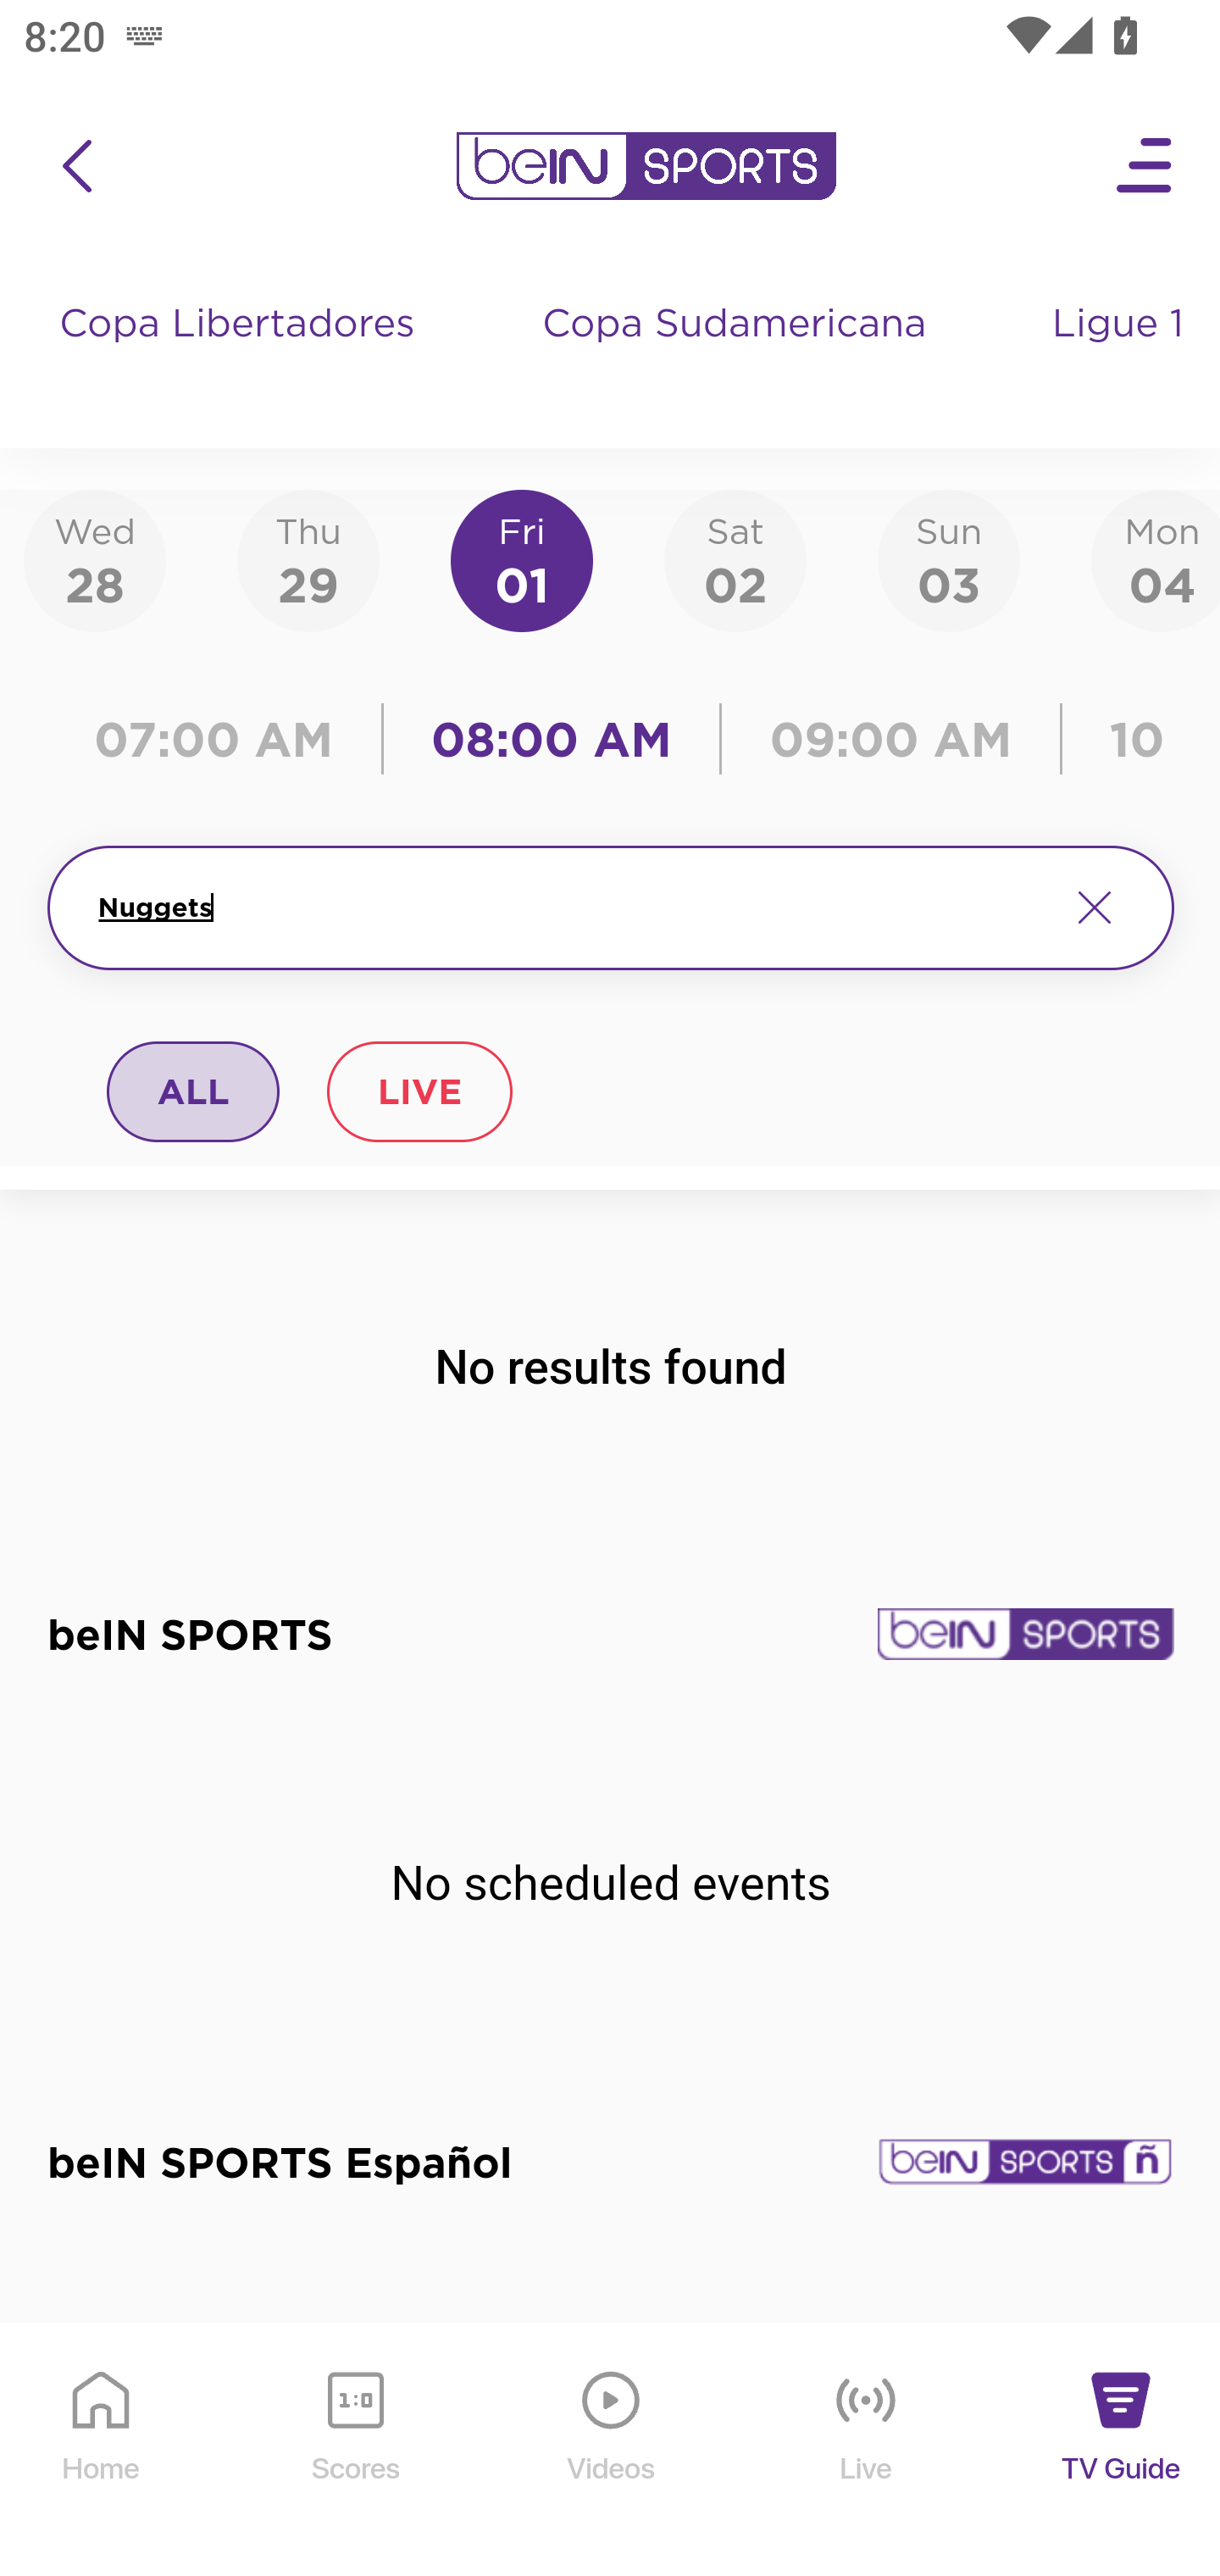 The width and height of the screenshot is (1220, 2576). What do you see at coordinates (1156, 559) in the screenshot?
I see `Mon04` at bounding box center [1156, 559].